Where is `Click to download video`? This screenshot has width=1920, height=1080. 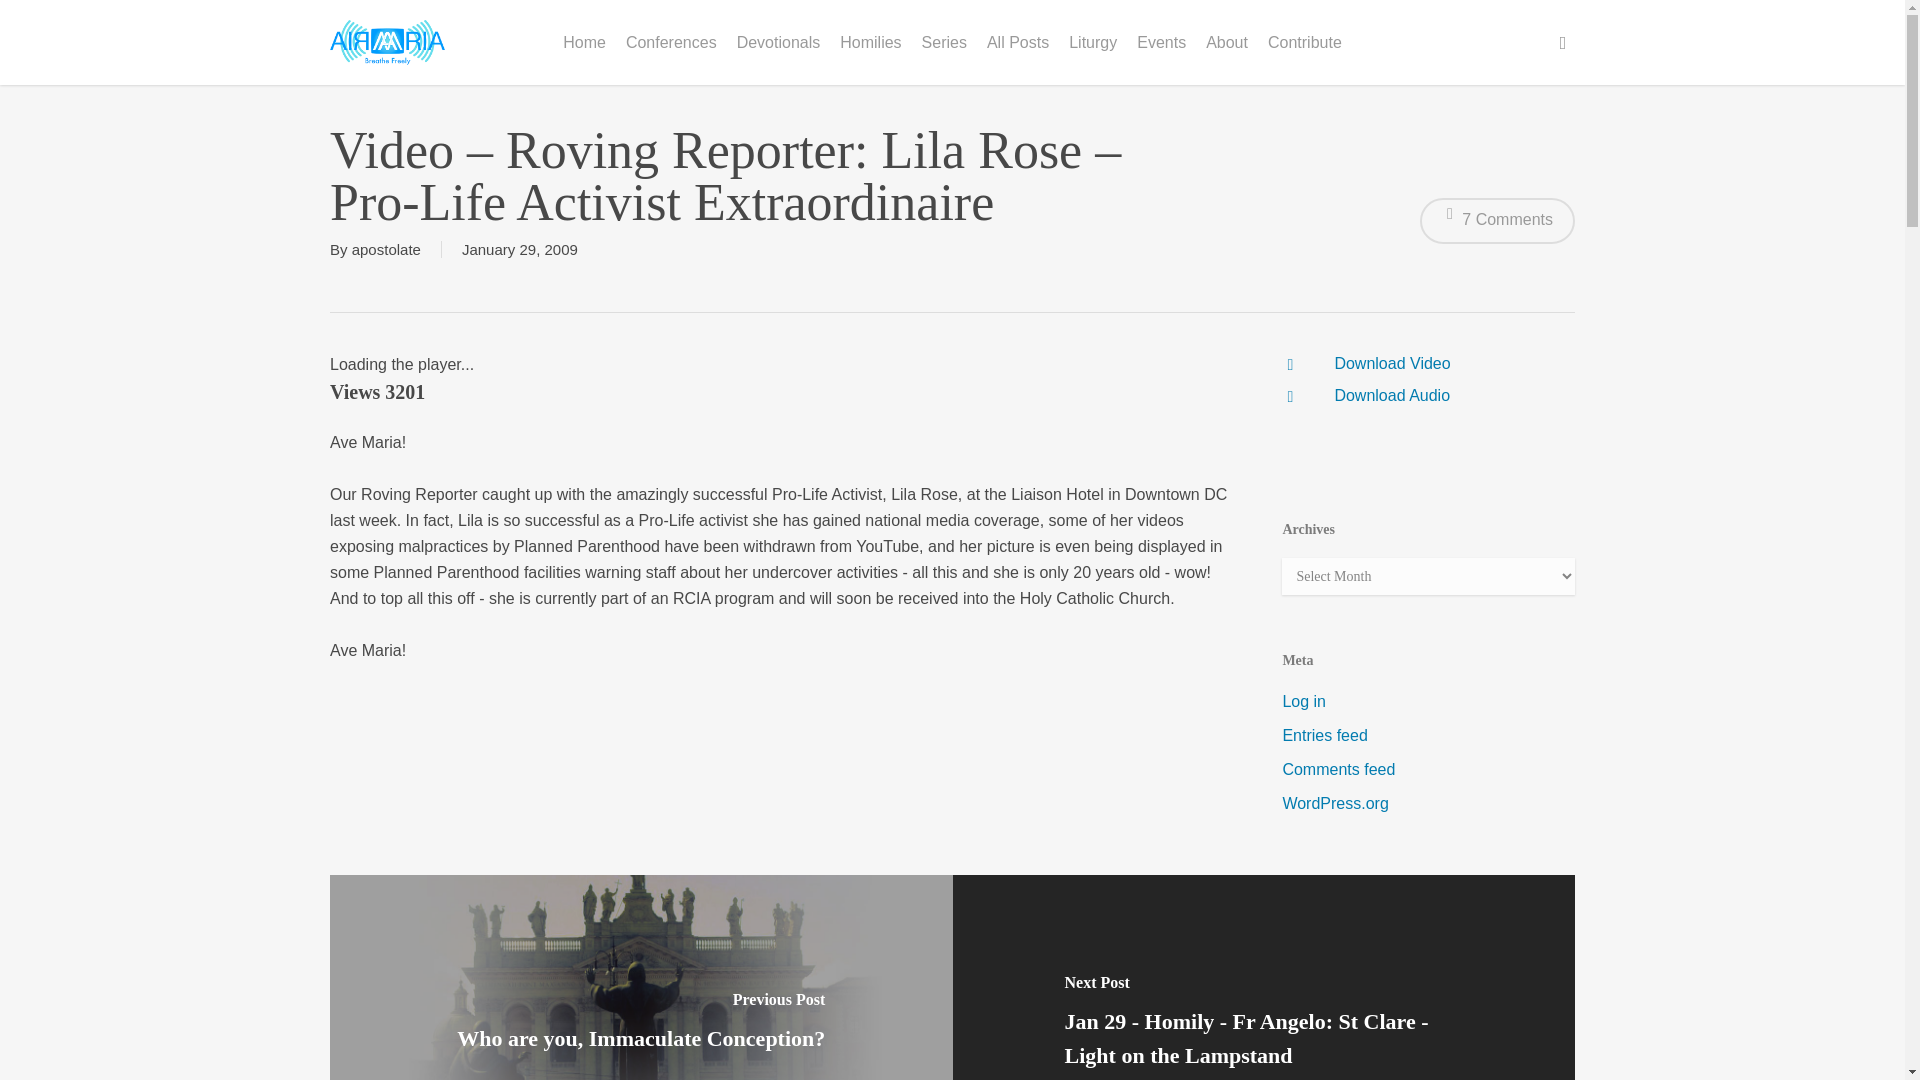
Click to download video is located at coordinates (1392, 363).